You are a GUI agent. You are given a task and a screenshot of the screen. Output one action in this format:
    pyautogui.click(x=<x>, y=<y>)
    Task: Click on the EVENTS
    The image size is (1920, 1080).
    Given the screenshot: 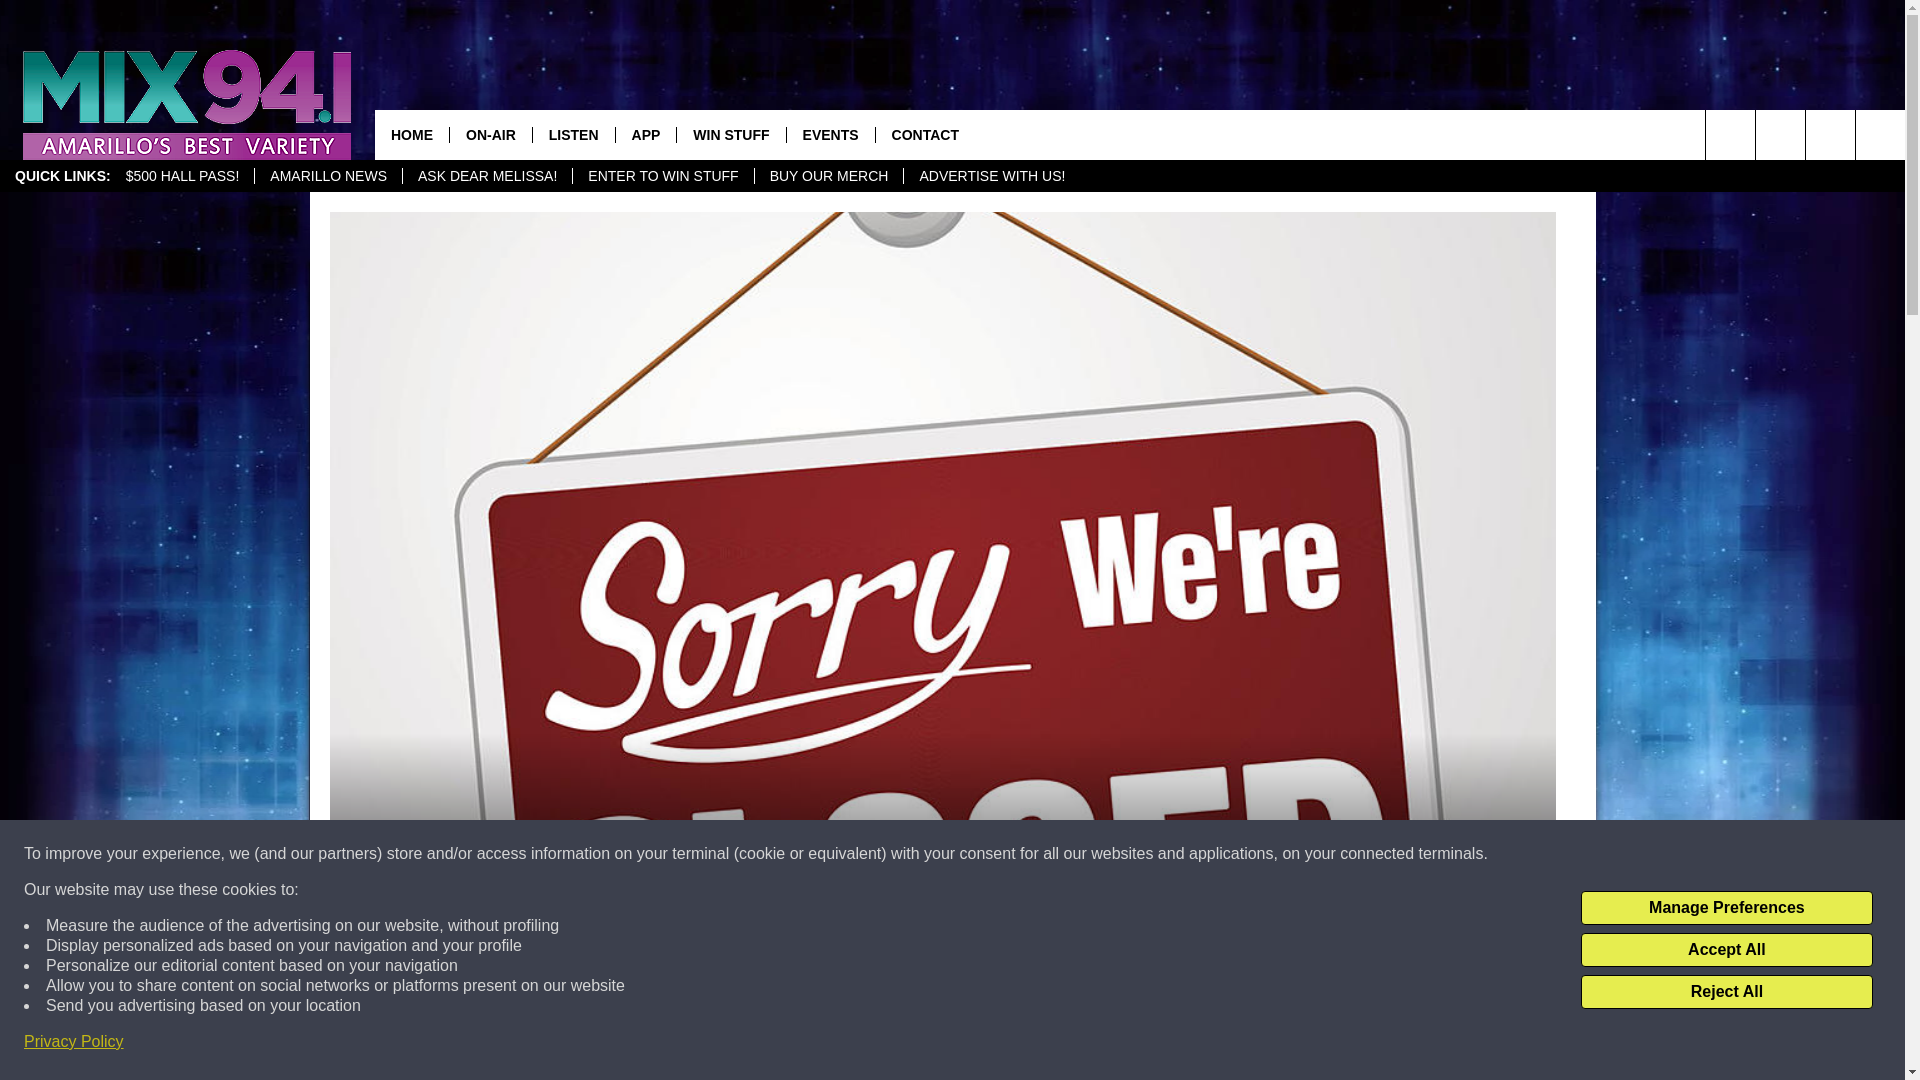 What is the action you would take?
    pyautogui.click(x=830, y=134)
    